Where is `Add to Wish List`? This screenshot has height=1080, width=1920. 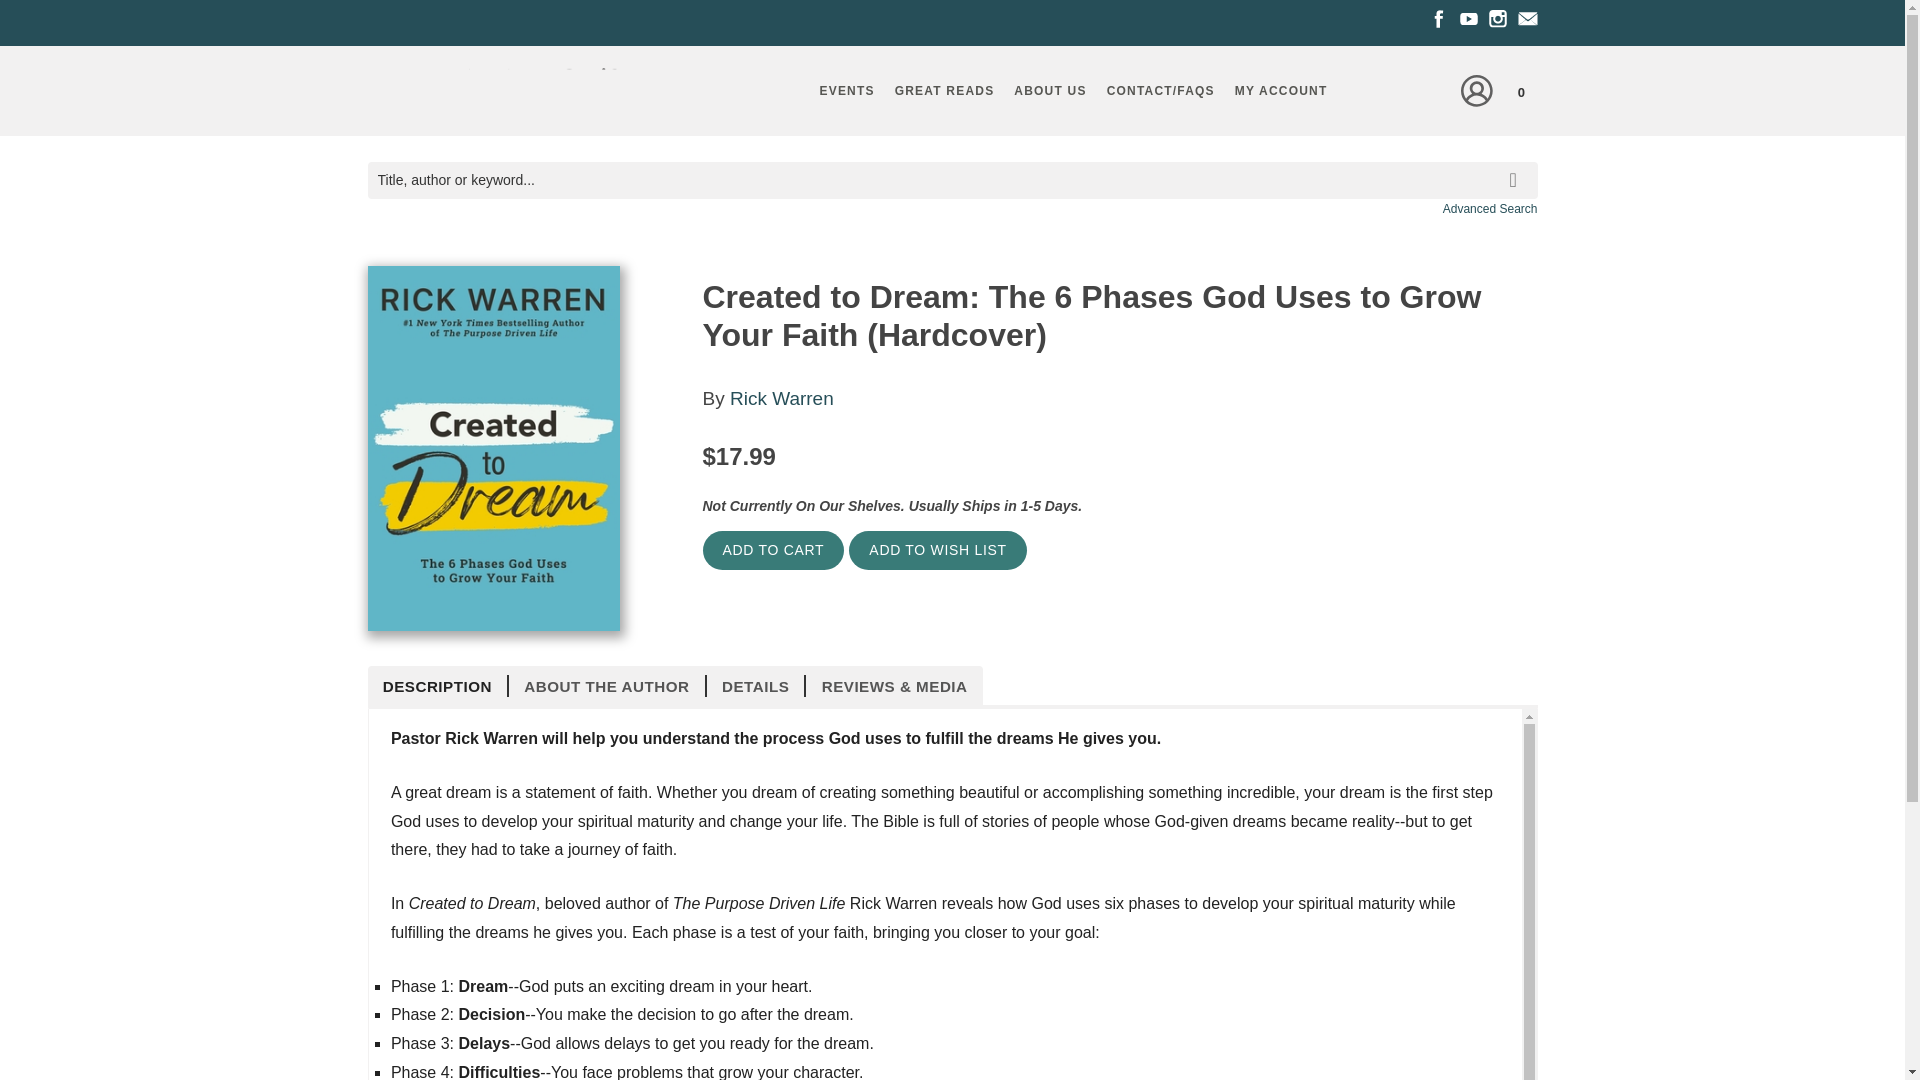 Add to Wish List is located at coordinates (936, 550).